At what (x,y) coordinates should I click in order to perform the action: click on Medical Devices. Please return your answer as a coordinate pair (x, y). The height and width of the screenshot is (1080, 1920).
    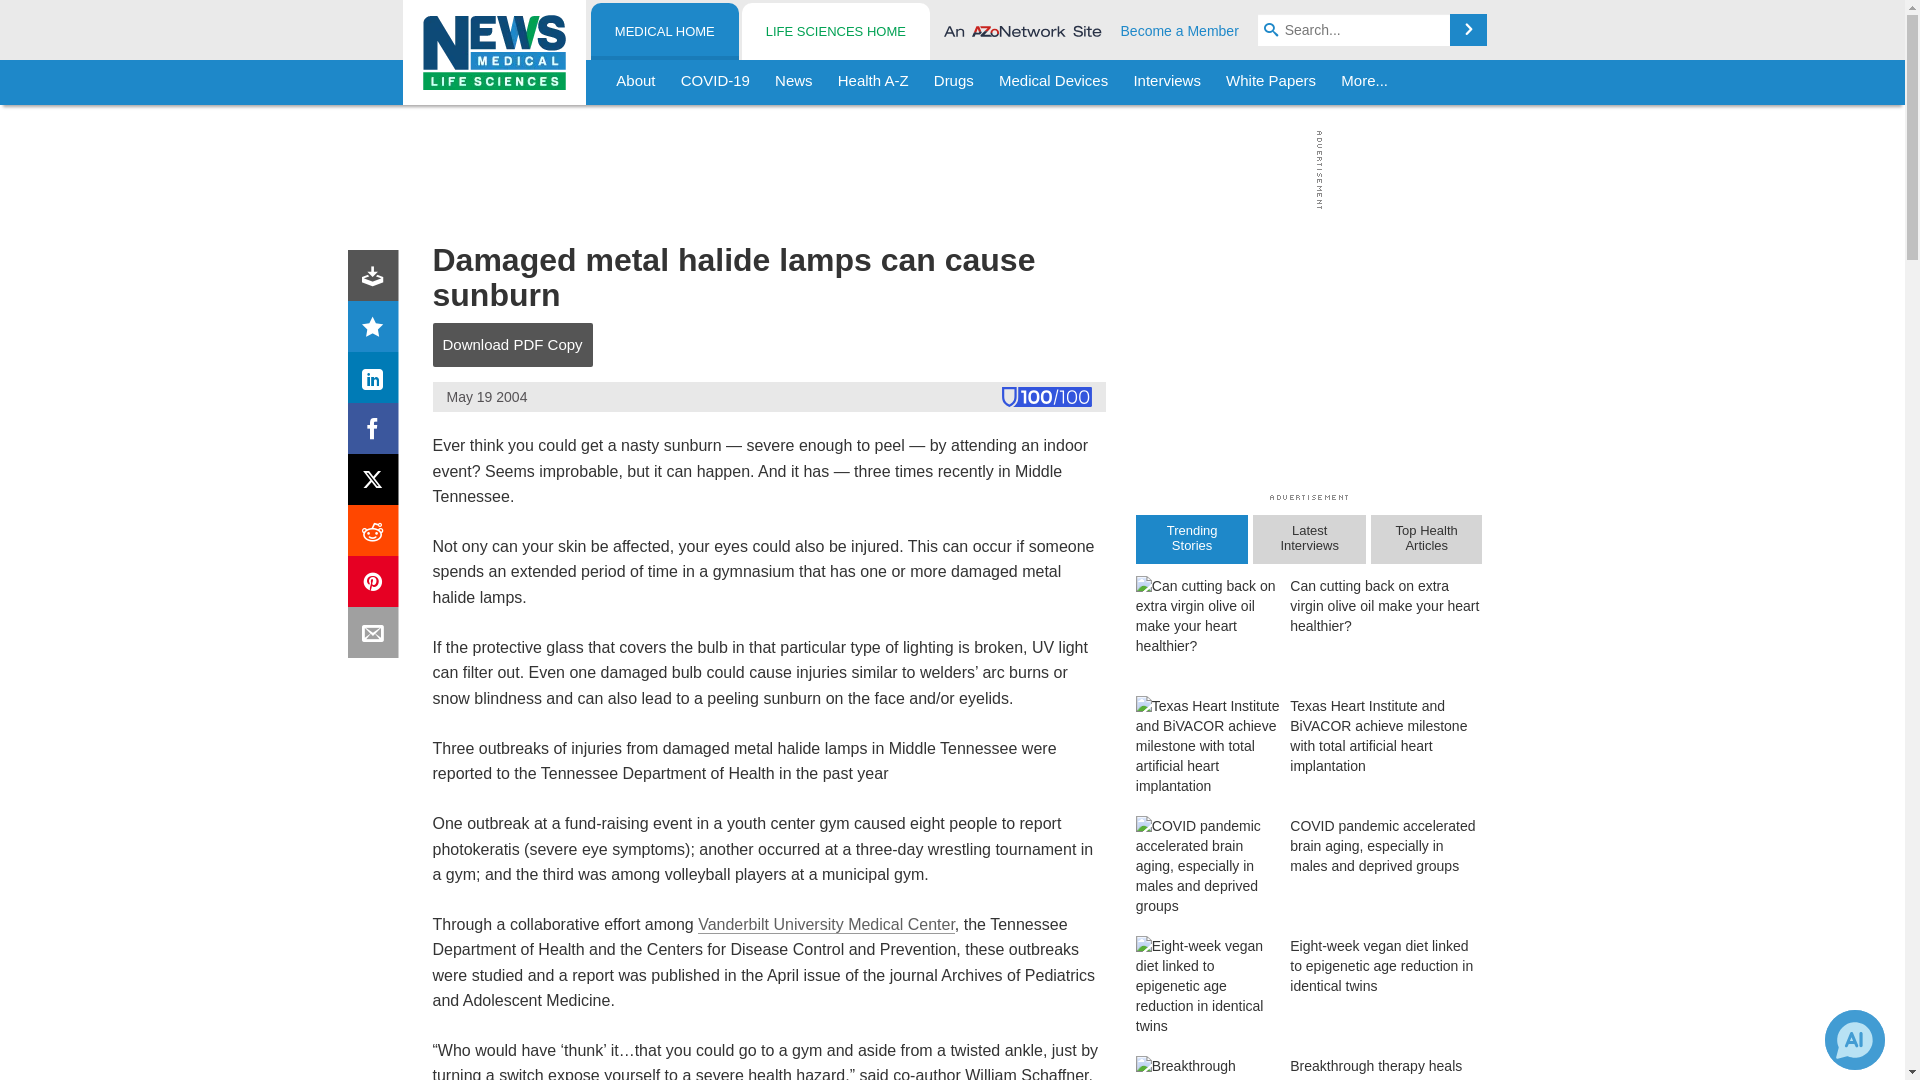
    Looking at the image, I should click on (1052, 82).